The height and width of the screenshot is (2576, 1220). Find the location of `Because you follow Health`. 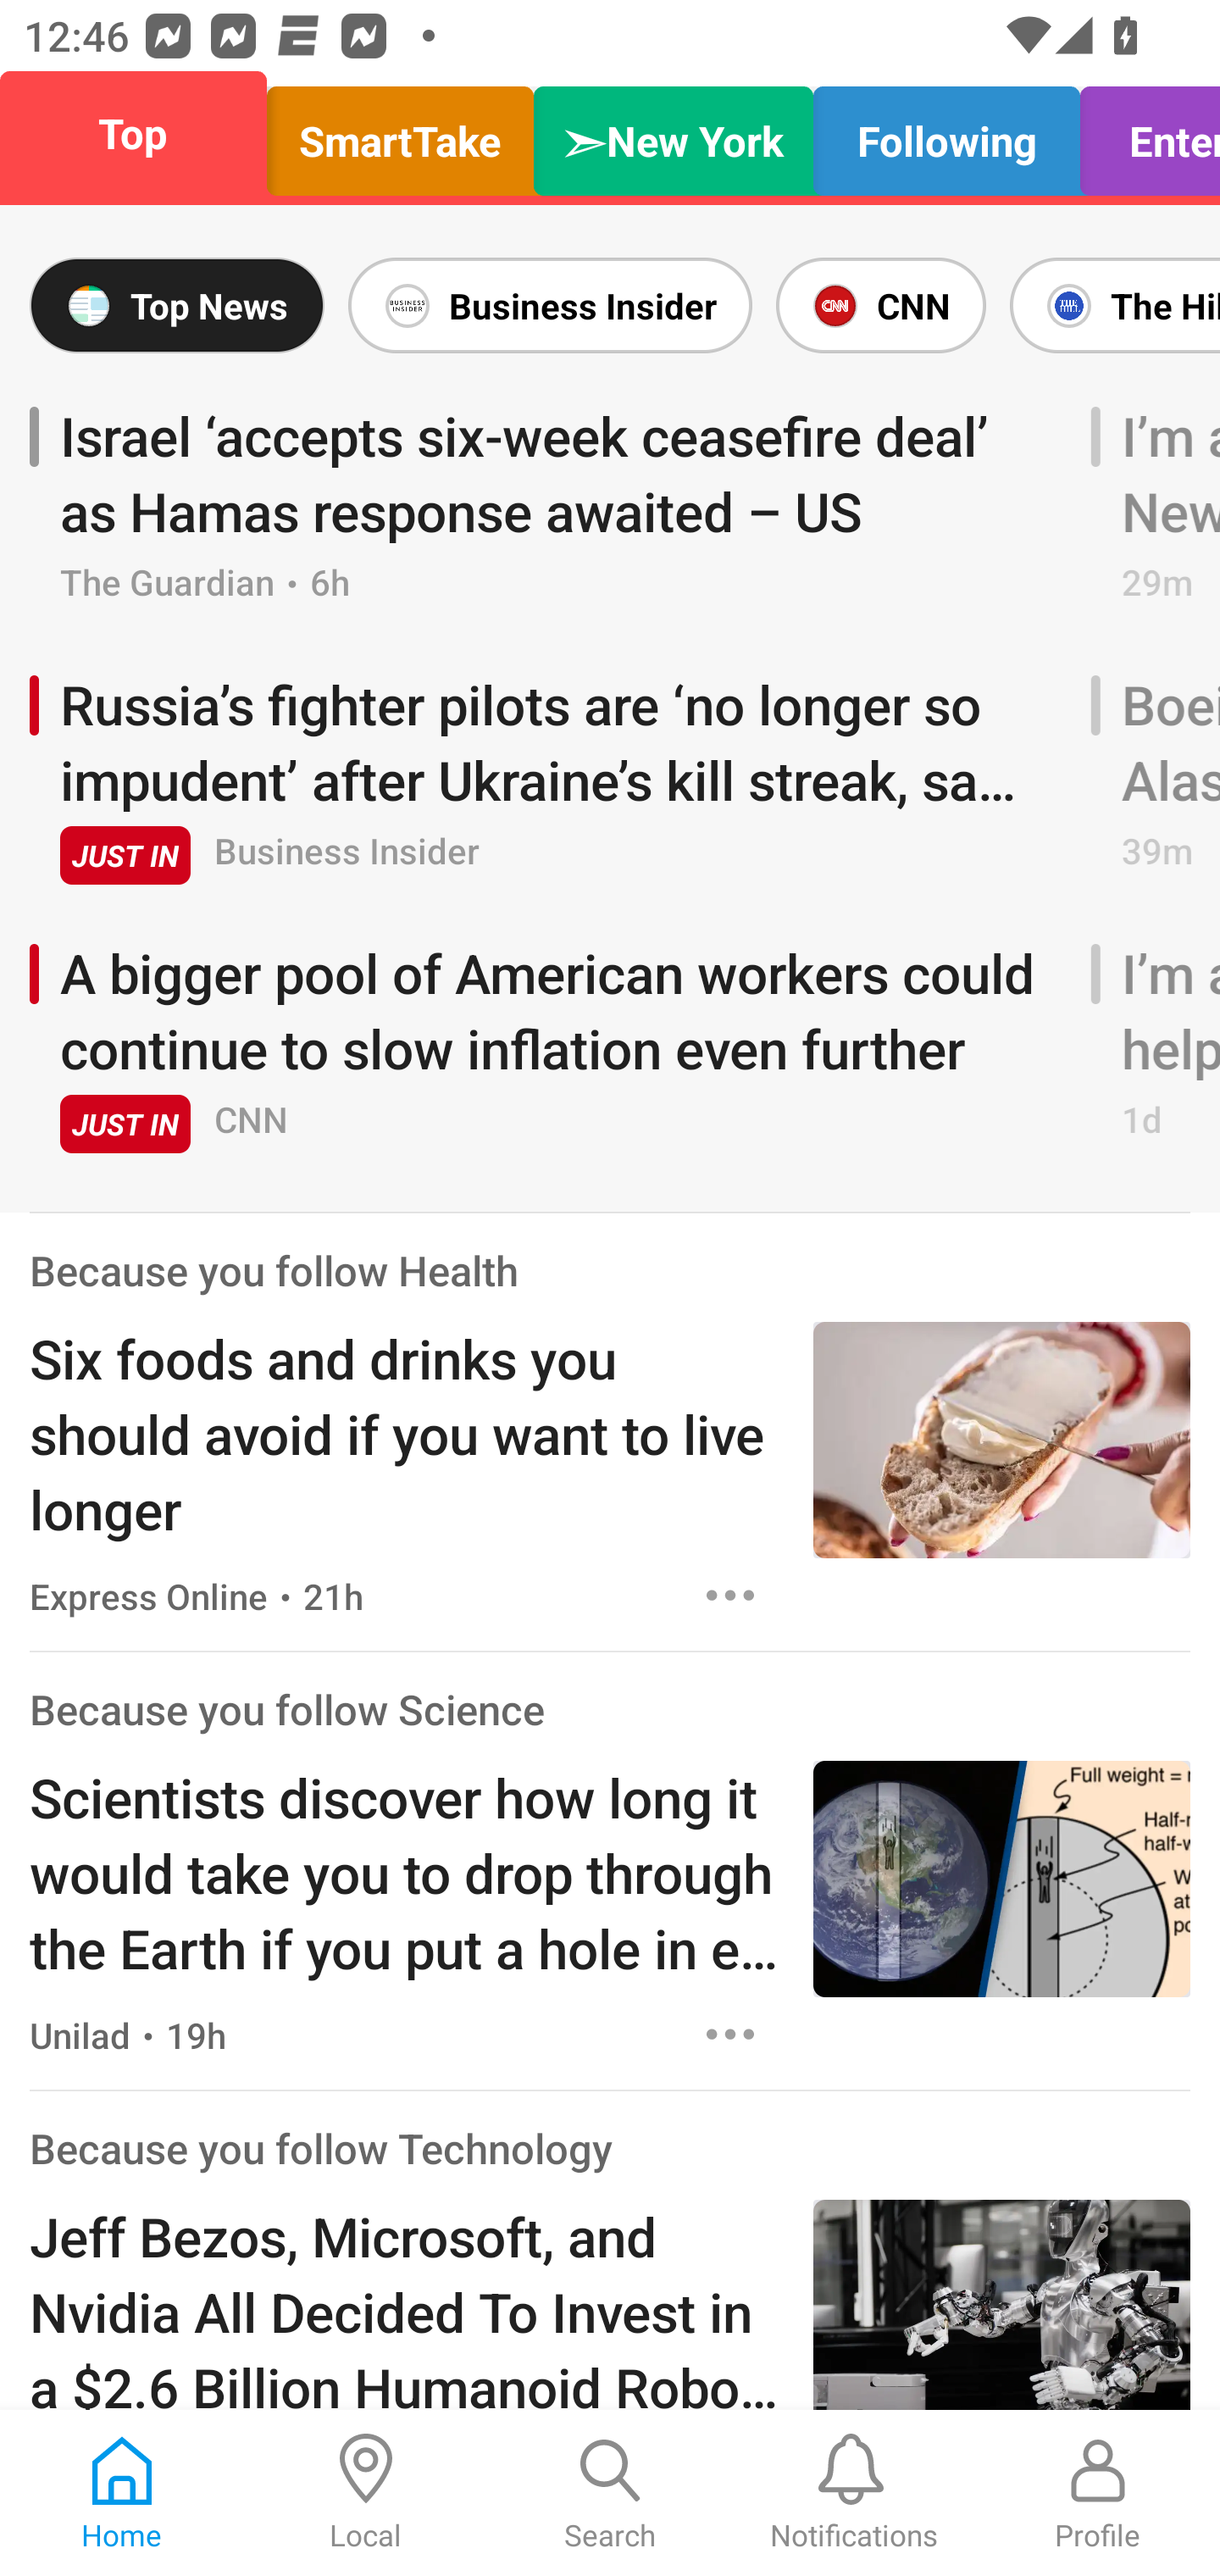

Because you follow Health is located at coordinates (274, 1269).